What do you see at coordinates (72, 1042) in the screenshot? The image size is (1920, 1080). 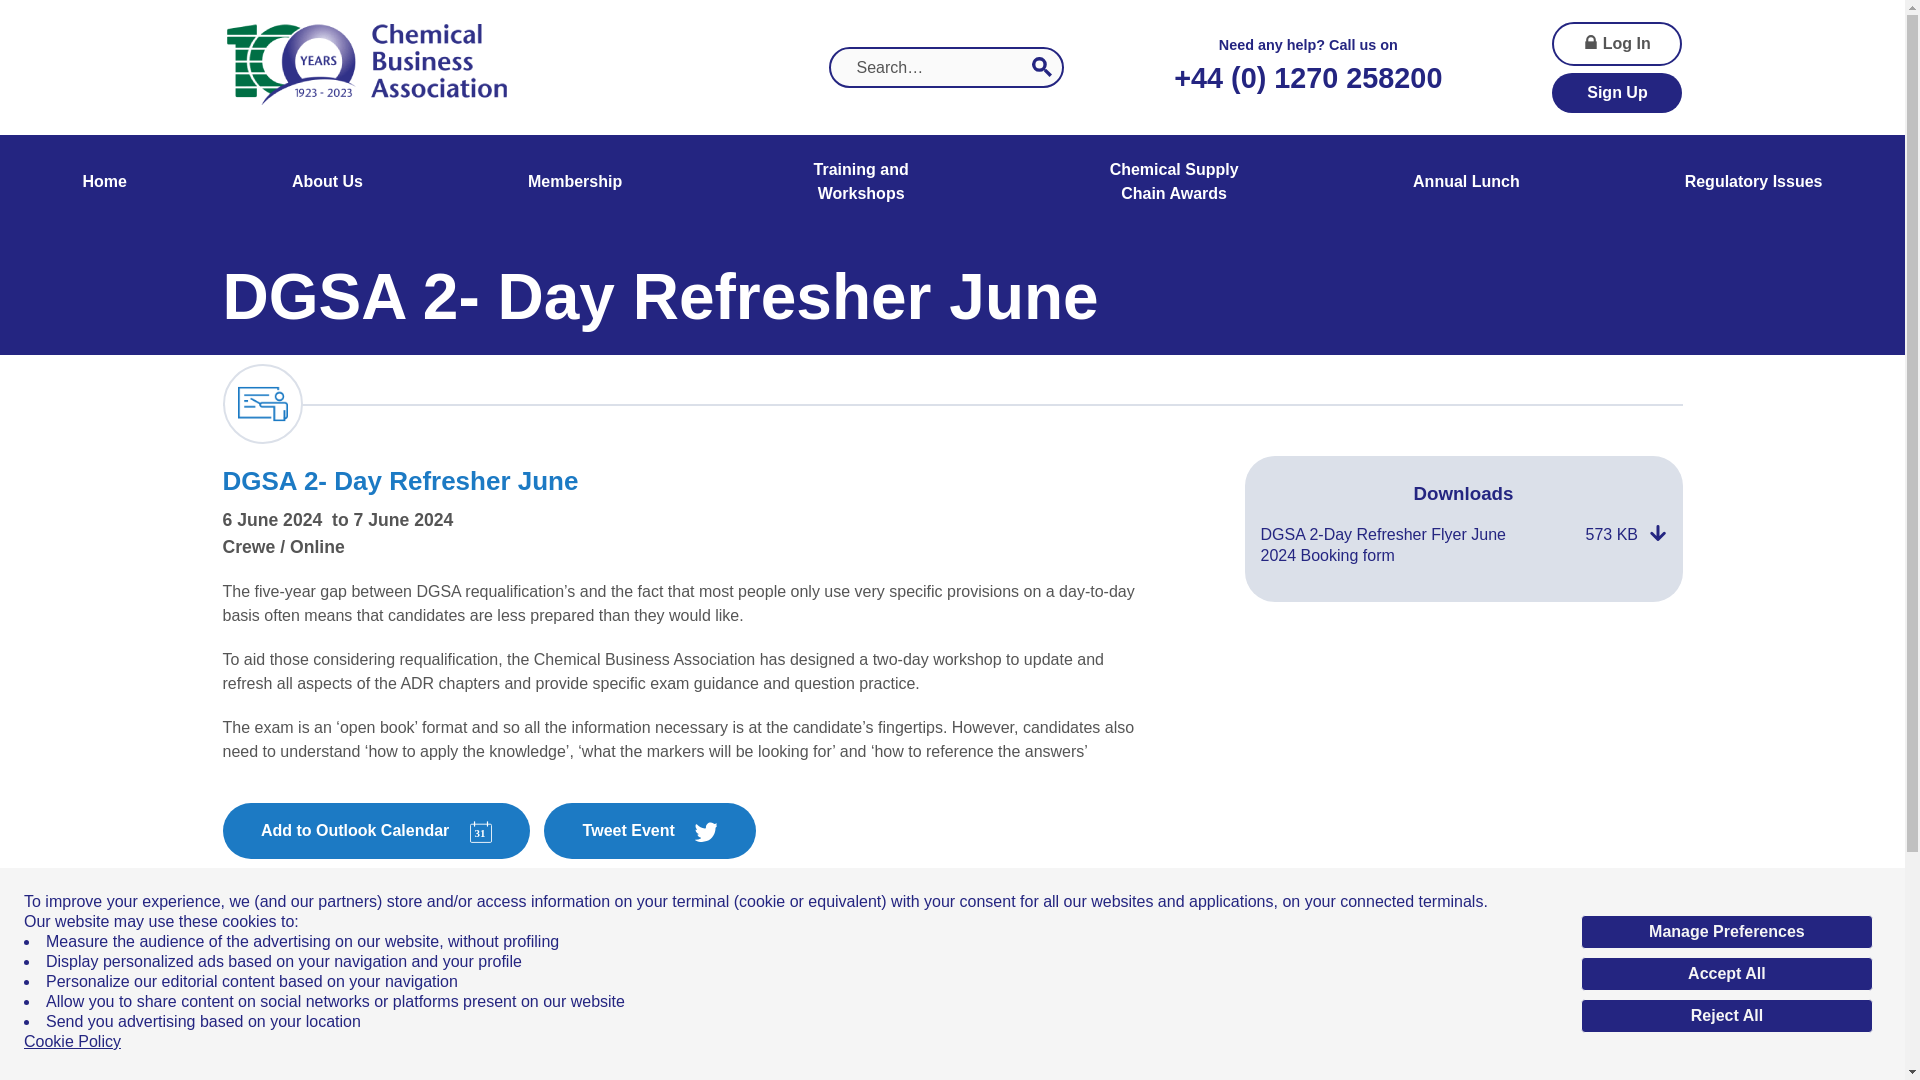 I see `Cookie Policy` at bounding box center [72, 1042].